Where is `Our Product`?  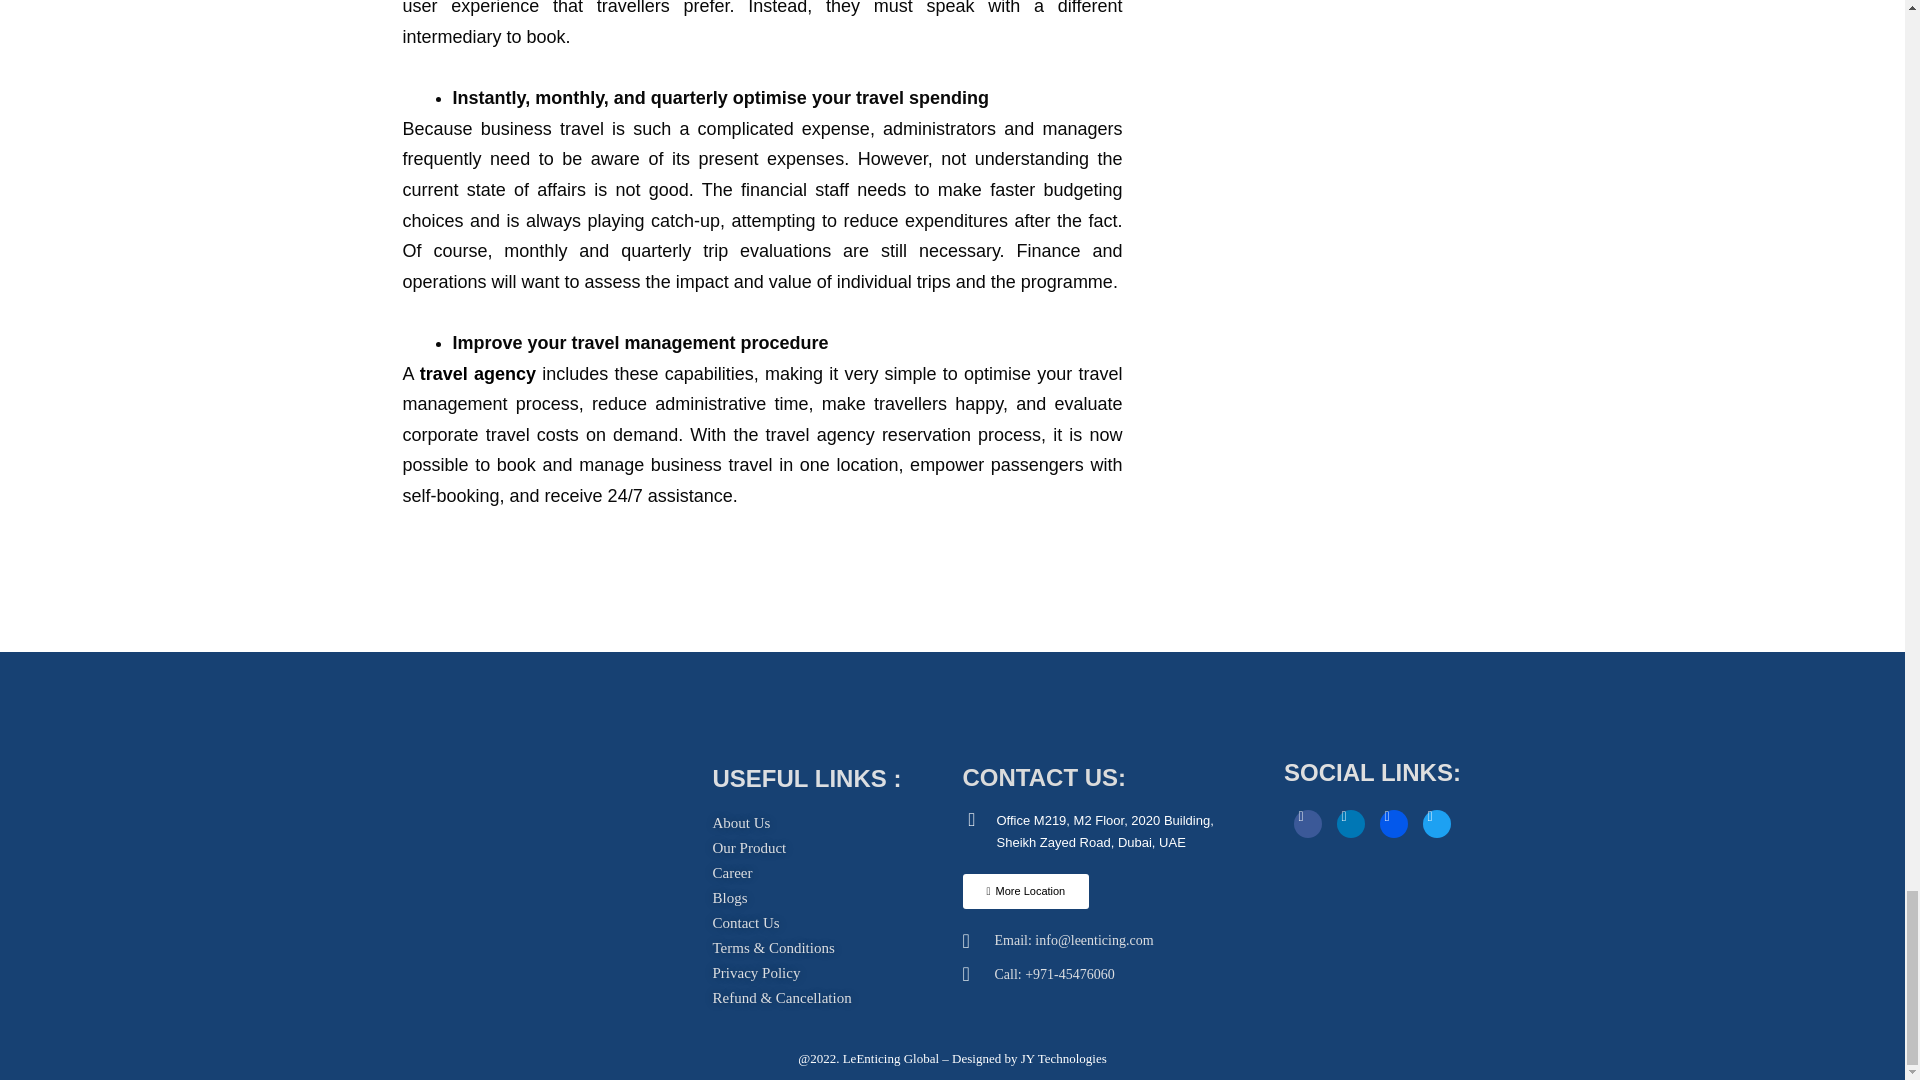 Our Product is located at coordinates (748, 848).